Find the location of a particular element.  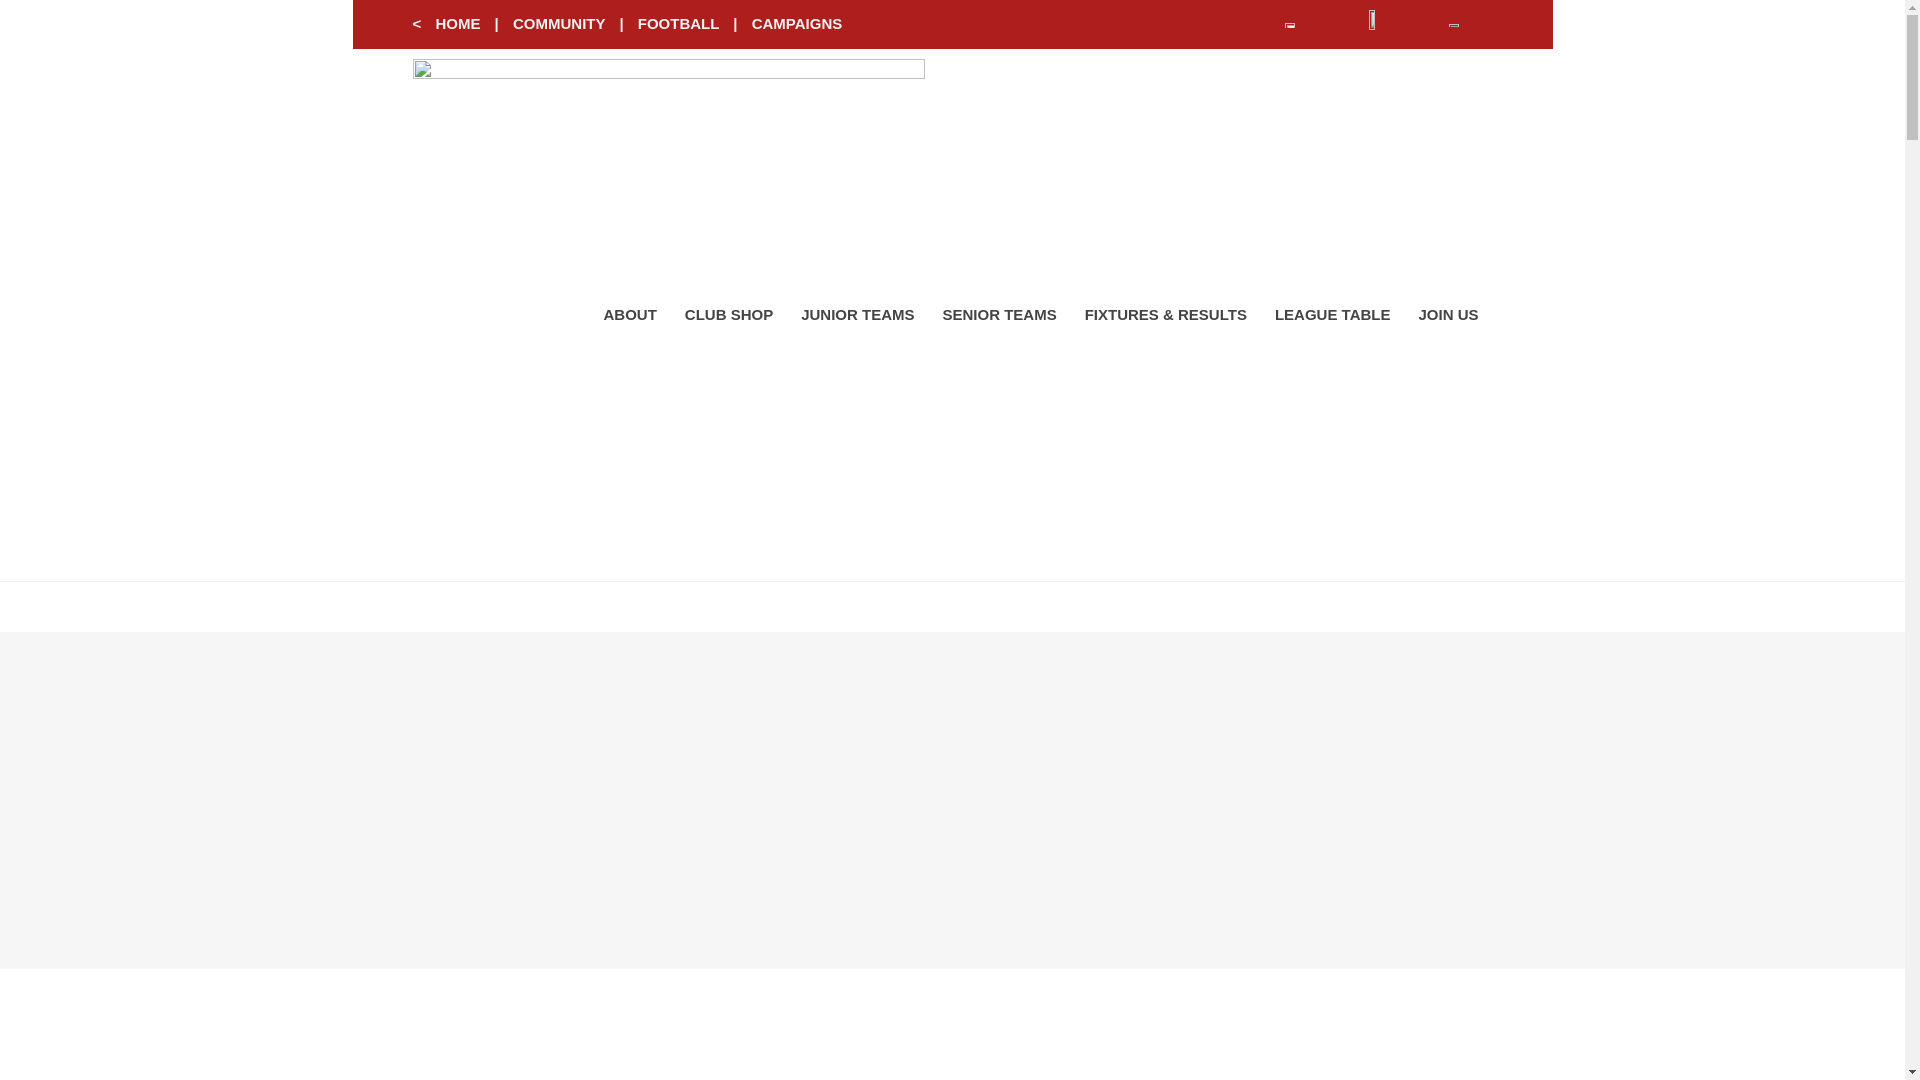

CAMPAIGNS is located at coordinates (797, 24).